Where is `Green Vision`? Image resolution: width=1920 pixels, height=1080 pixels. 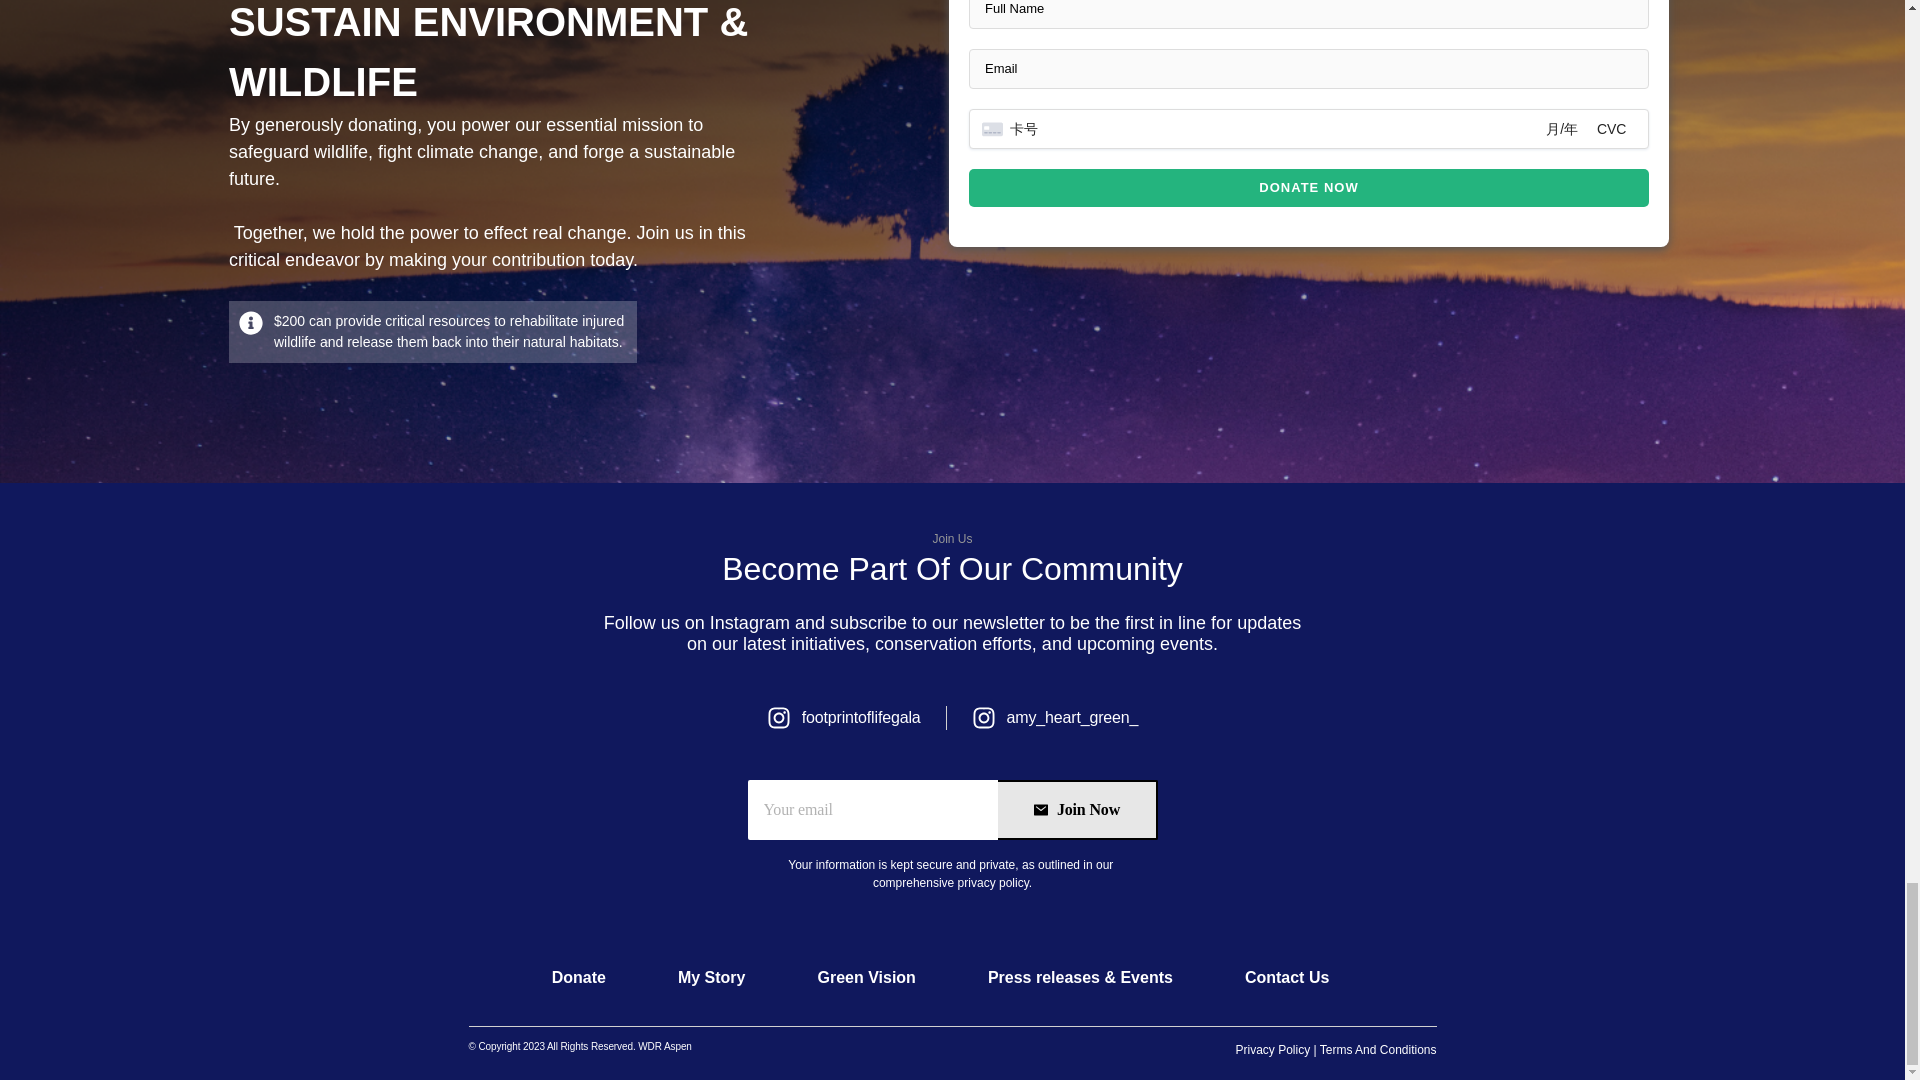
Green Vision is located at coordinates (865, 978).